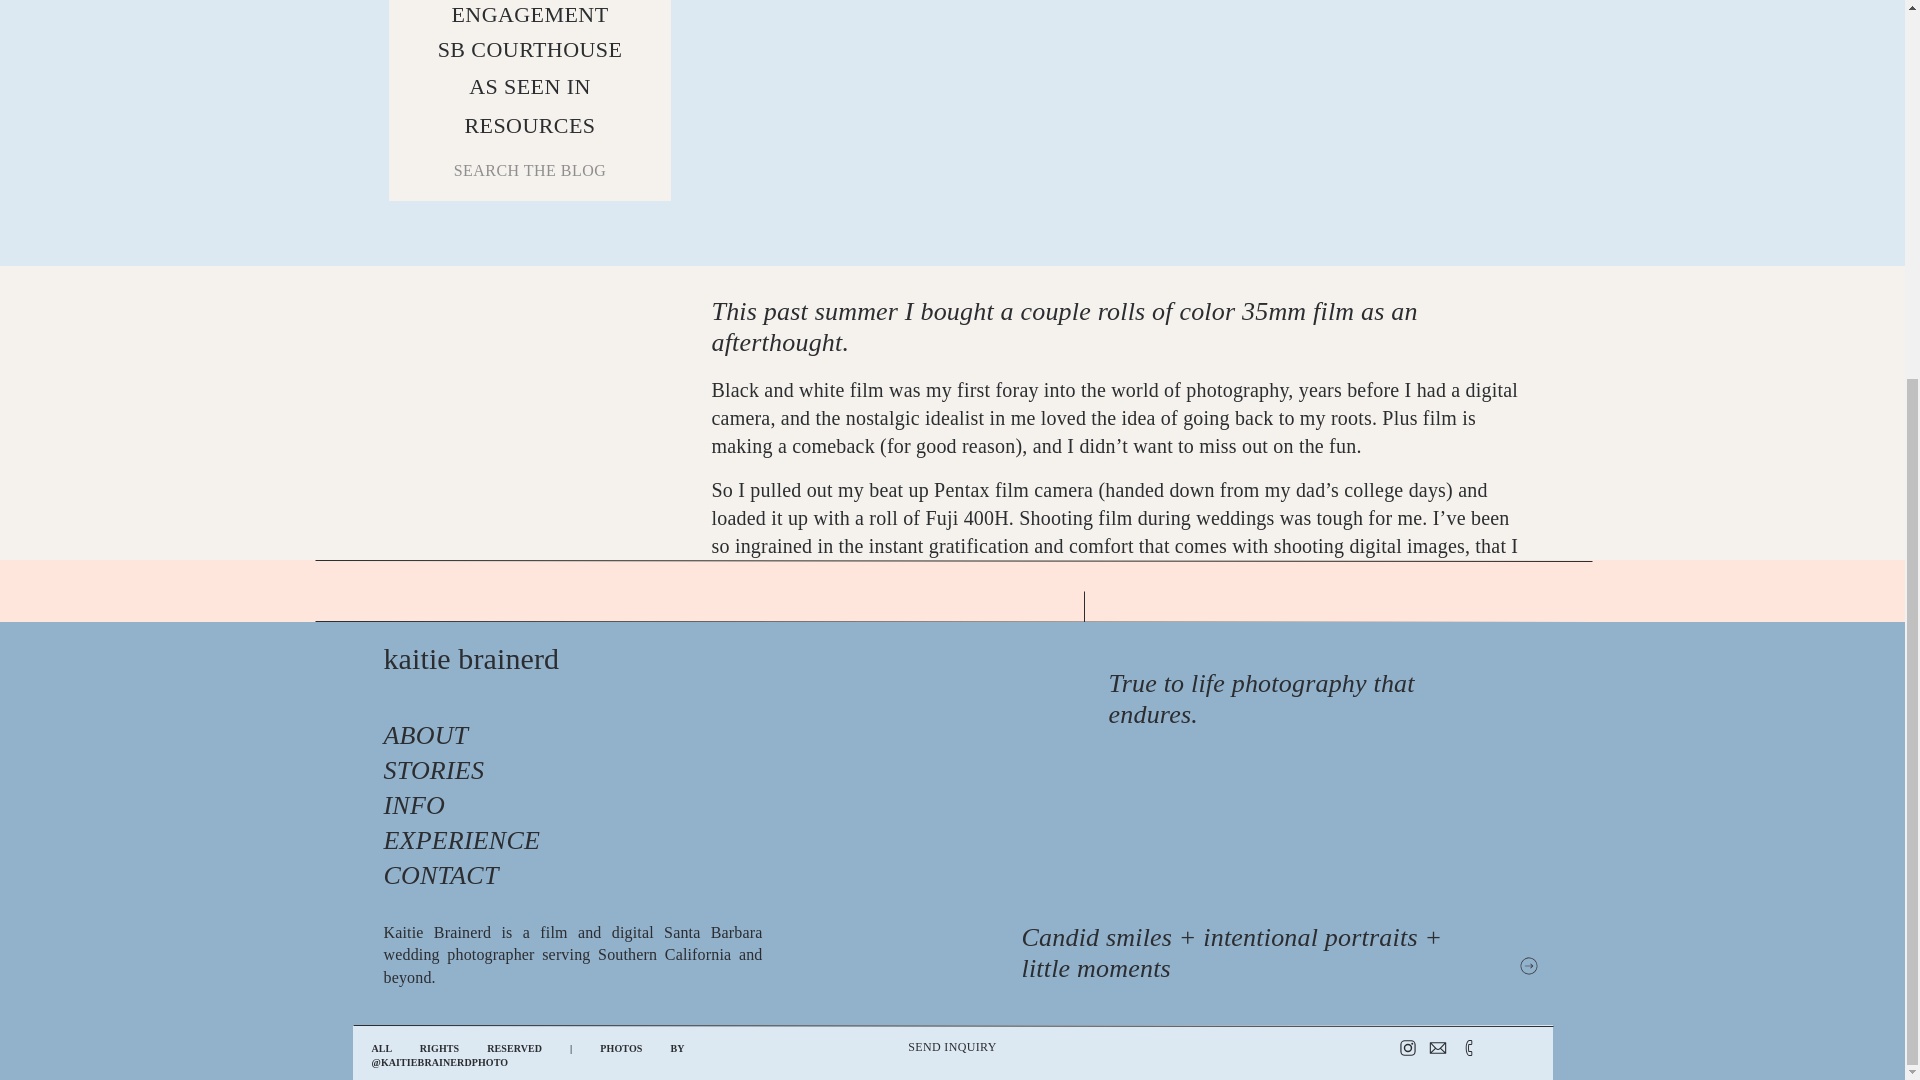 Image resolution: width=1920 pixels, height=1080 pixels. Describe the element at coordinates (424, 877) in the screenshot. I see `CONTACT` at that location.